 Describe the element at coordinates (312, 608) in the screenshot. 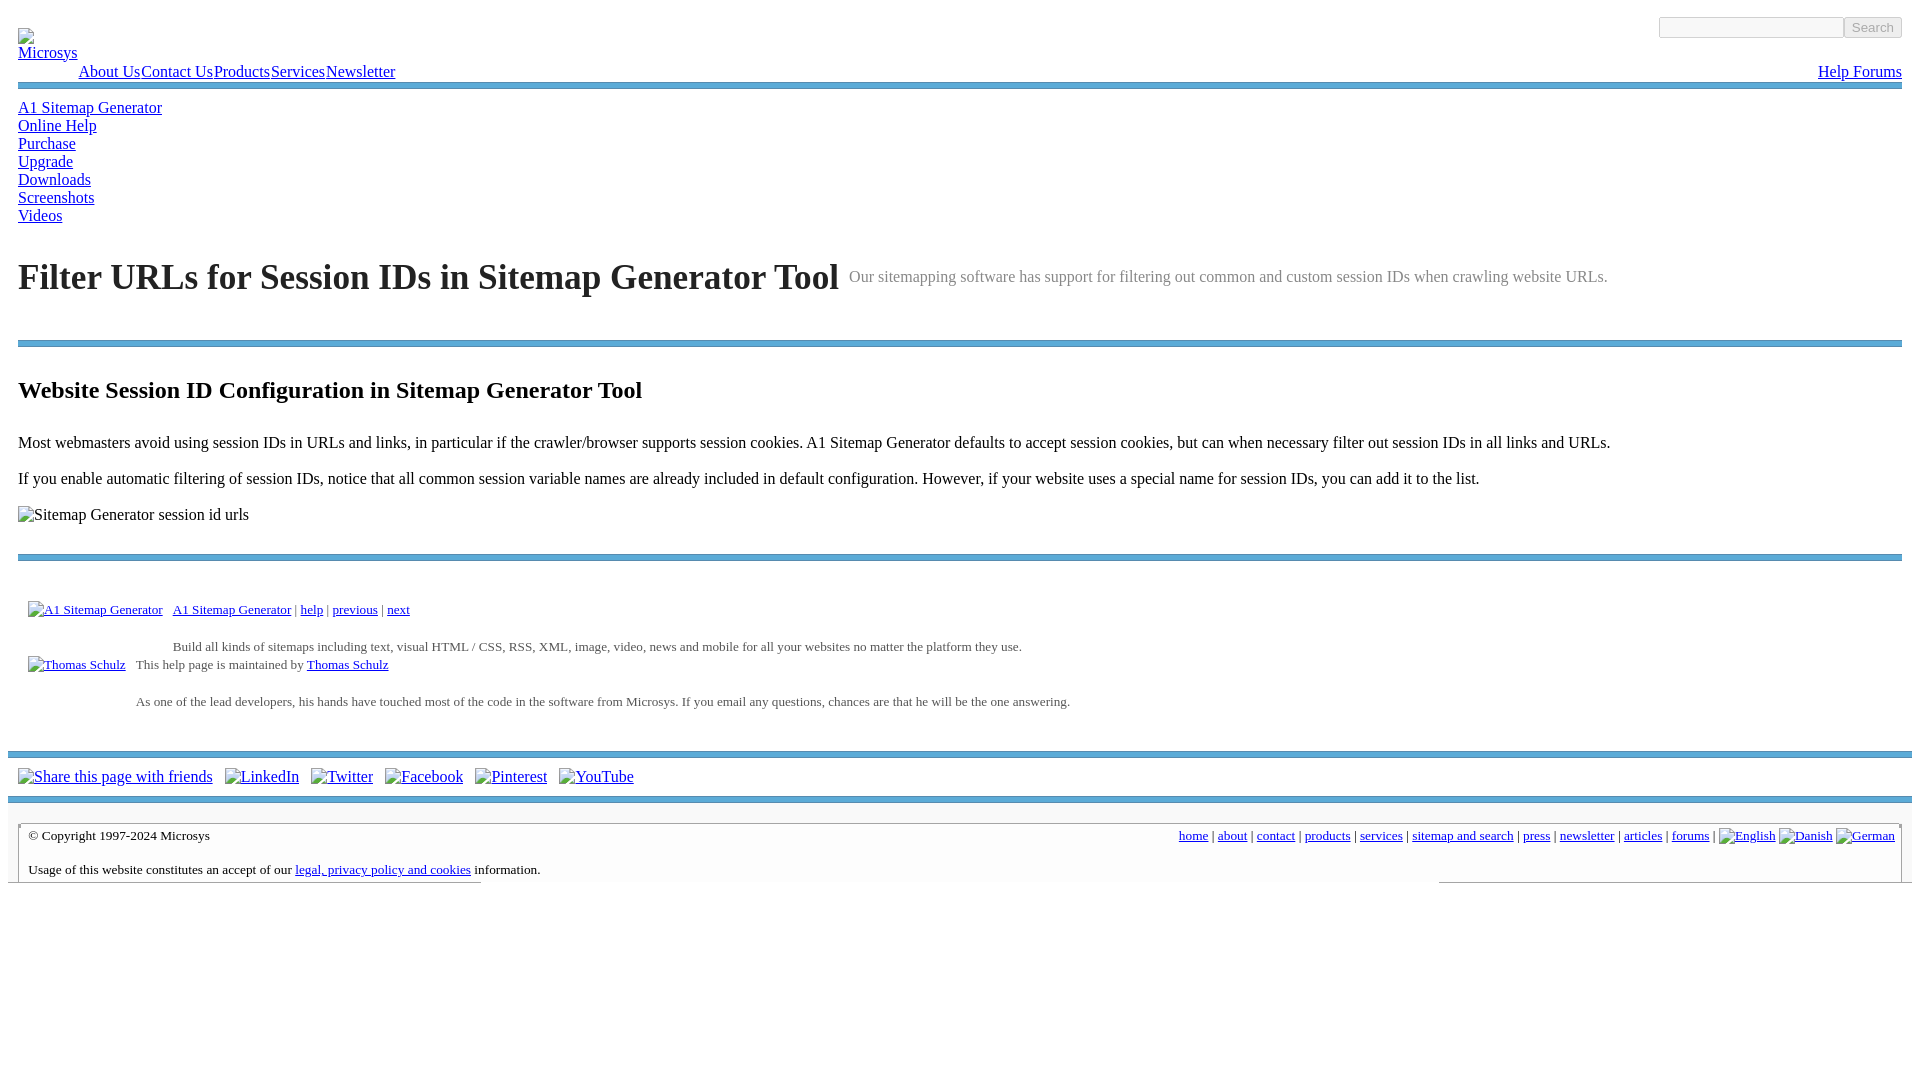

I see `help` at that location.